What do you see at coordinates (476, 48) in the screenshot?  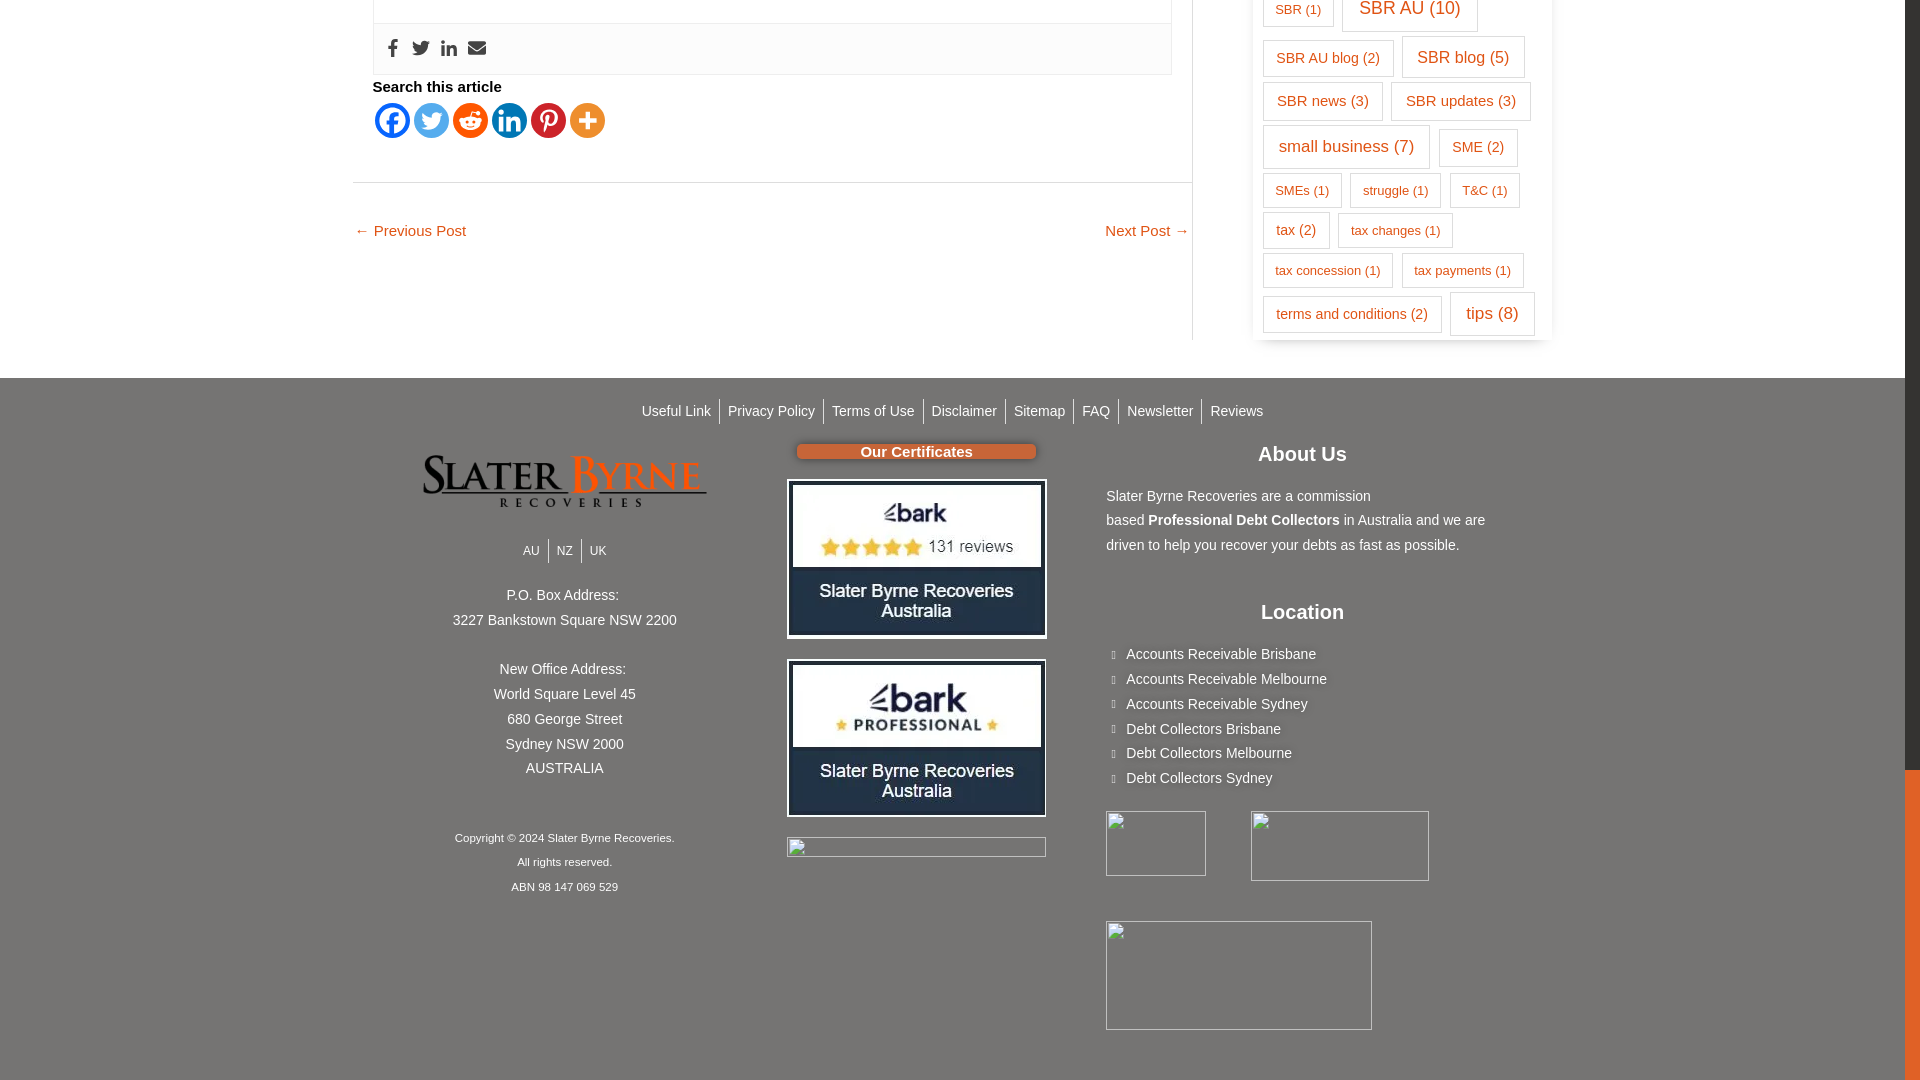 I see `User email` at bounding box center [476, 48].